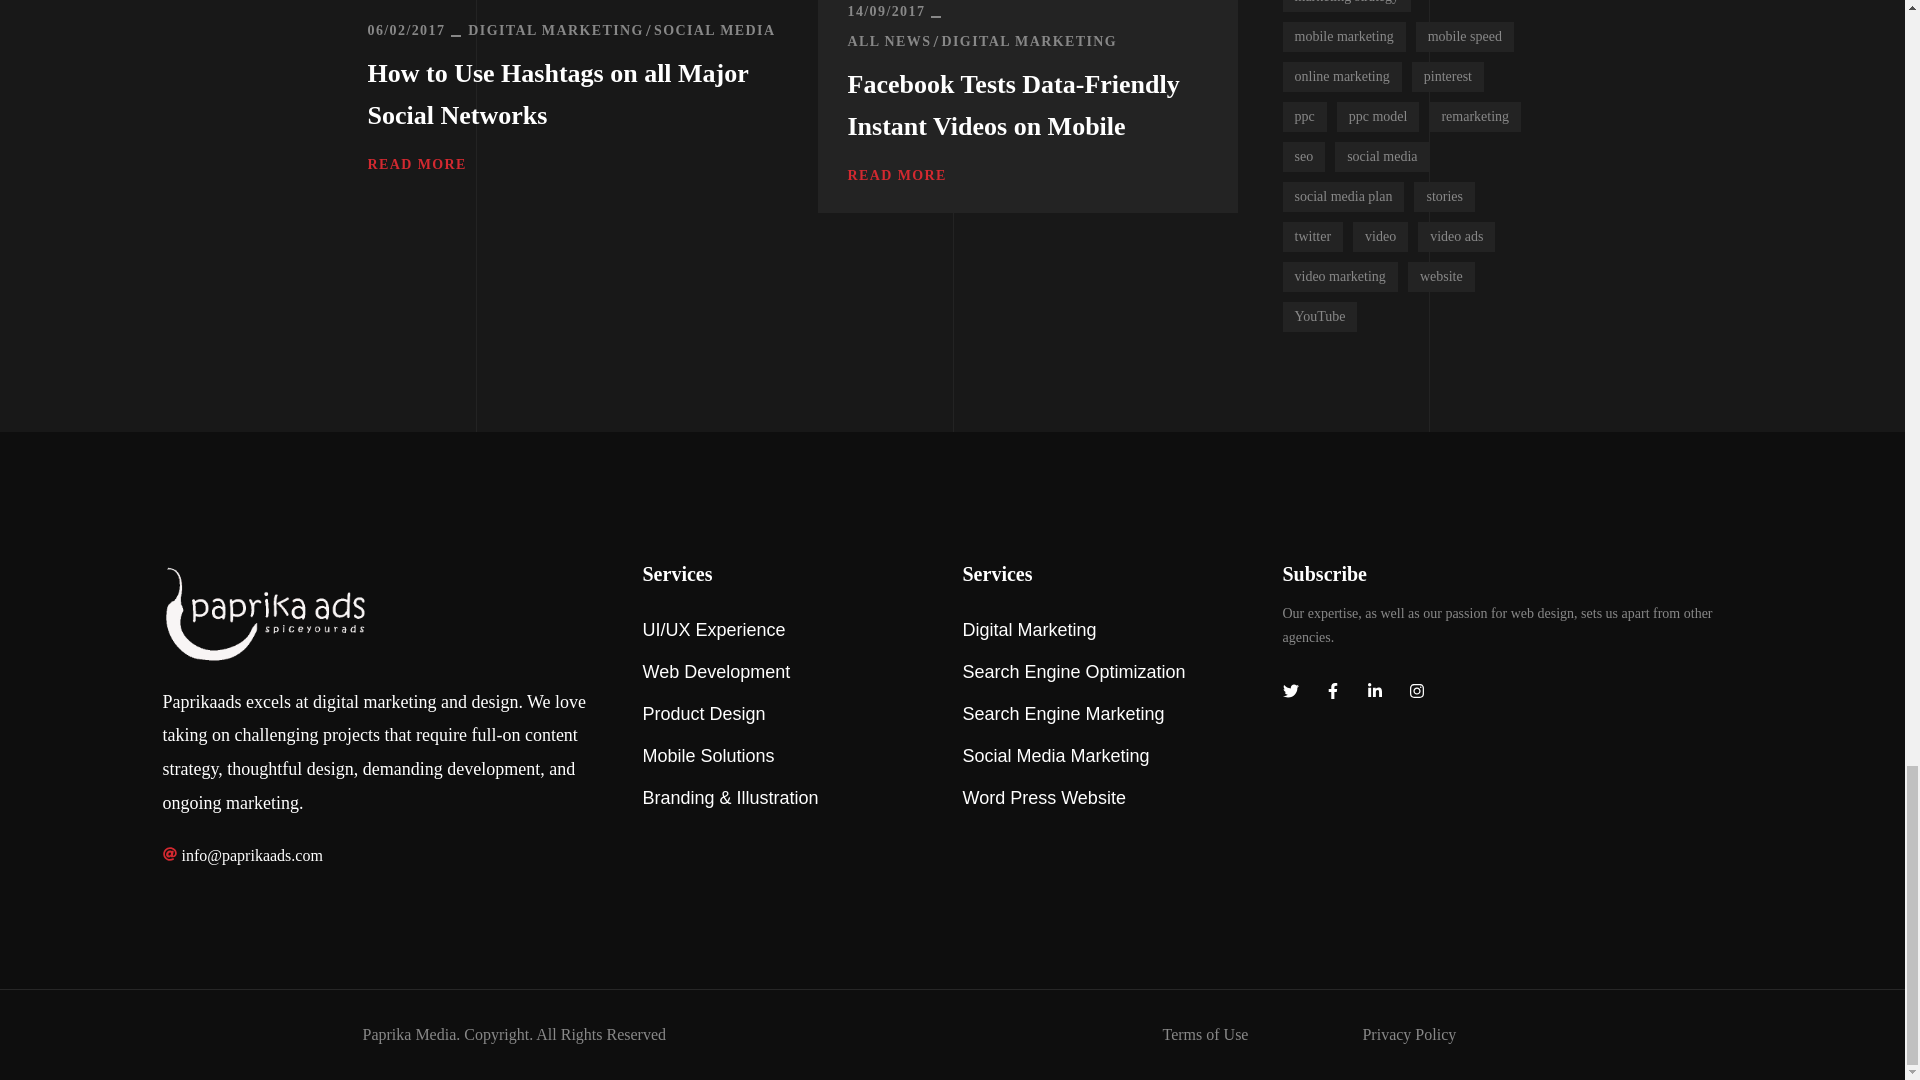 The image size is (1920, 1080). Describe the element at coordinates (1290, 691) in the screenshot. I see `Twitter` at that location.